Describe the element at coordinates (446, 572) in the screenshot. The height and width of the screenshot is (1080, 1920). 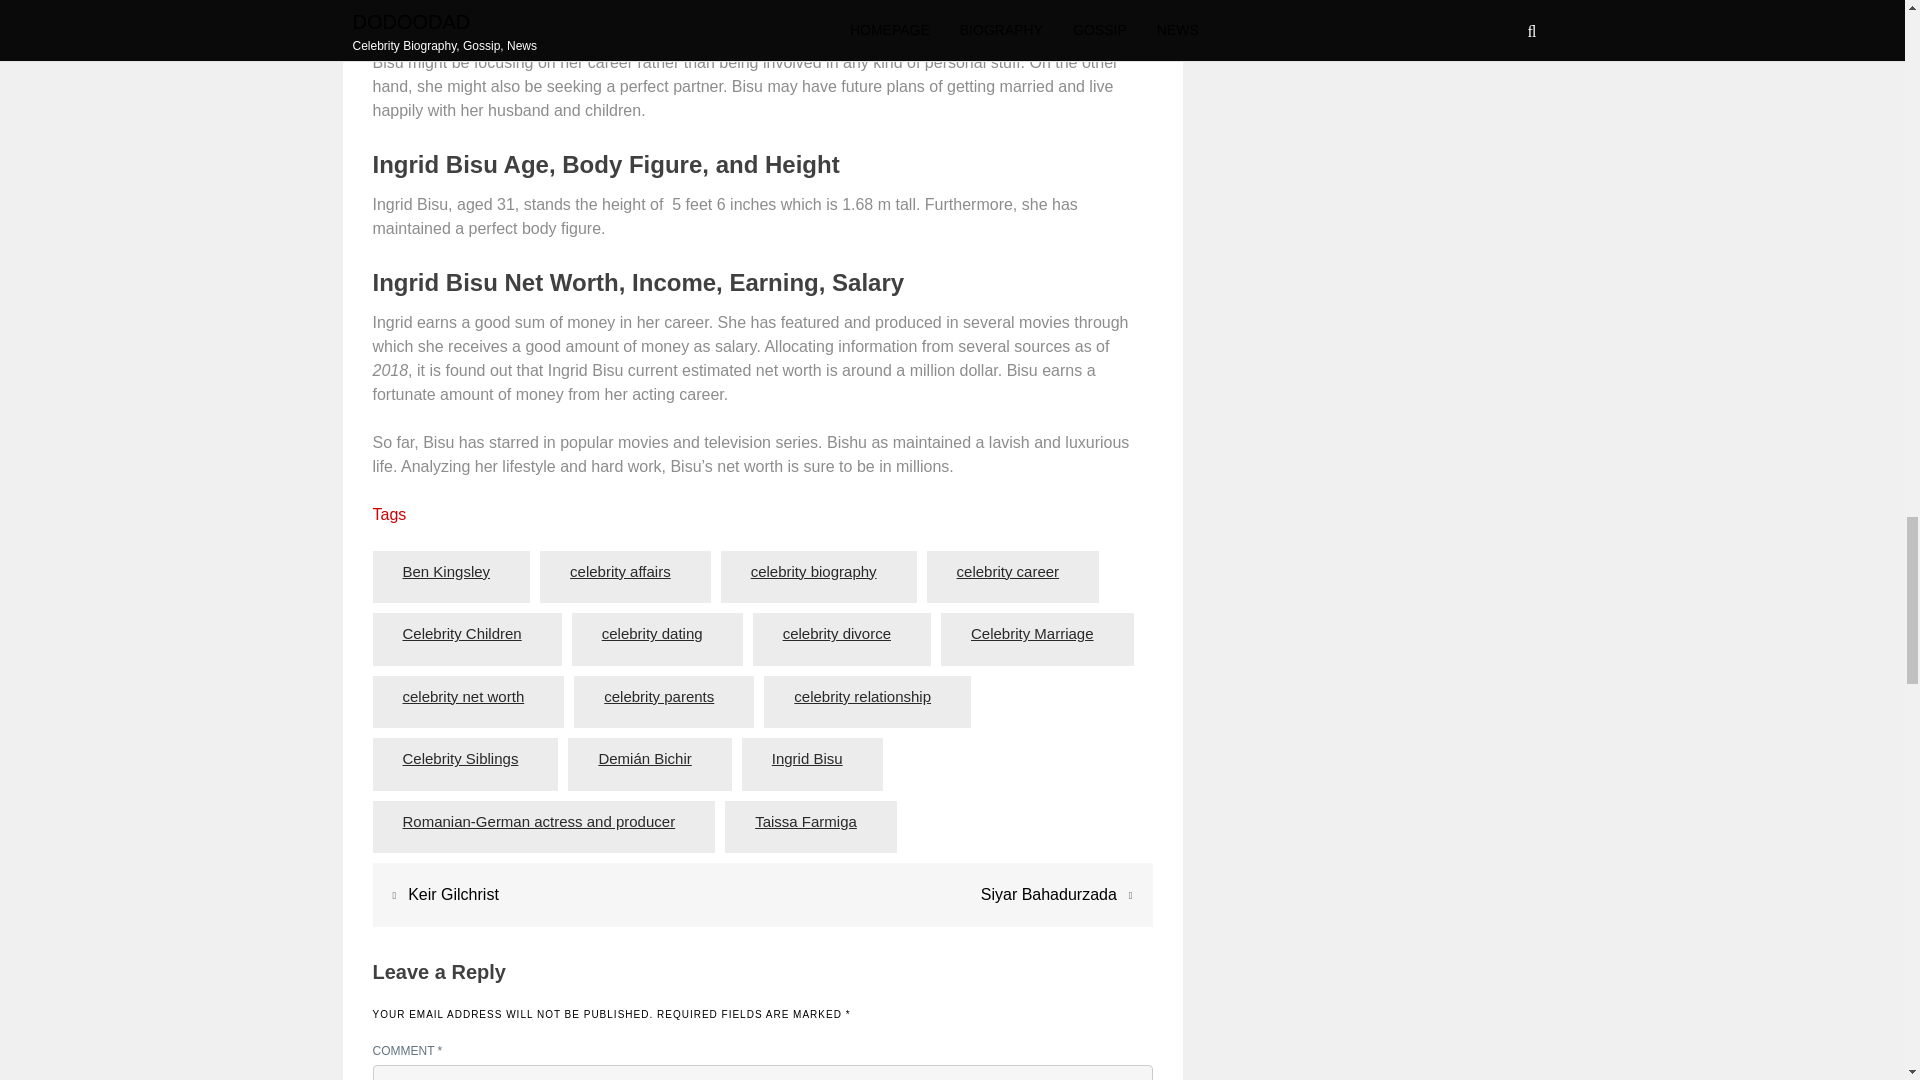
I see `Ben Kingsley` at that location.